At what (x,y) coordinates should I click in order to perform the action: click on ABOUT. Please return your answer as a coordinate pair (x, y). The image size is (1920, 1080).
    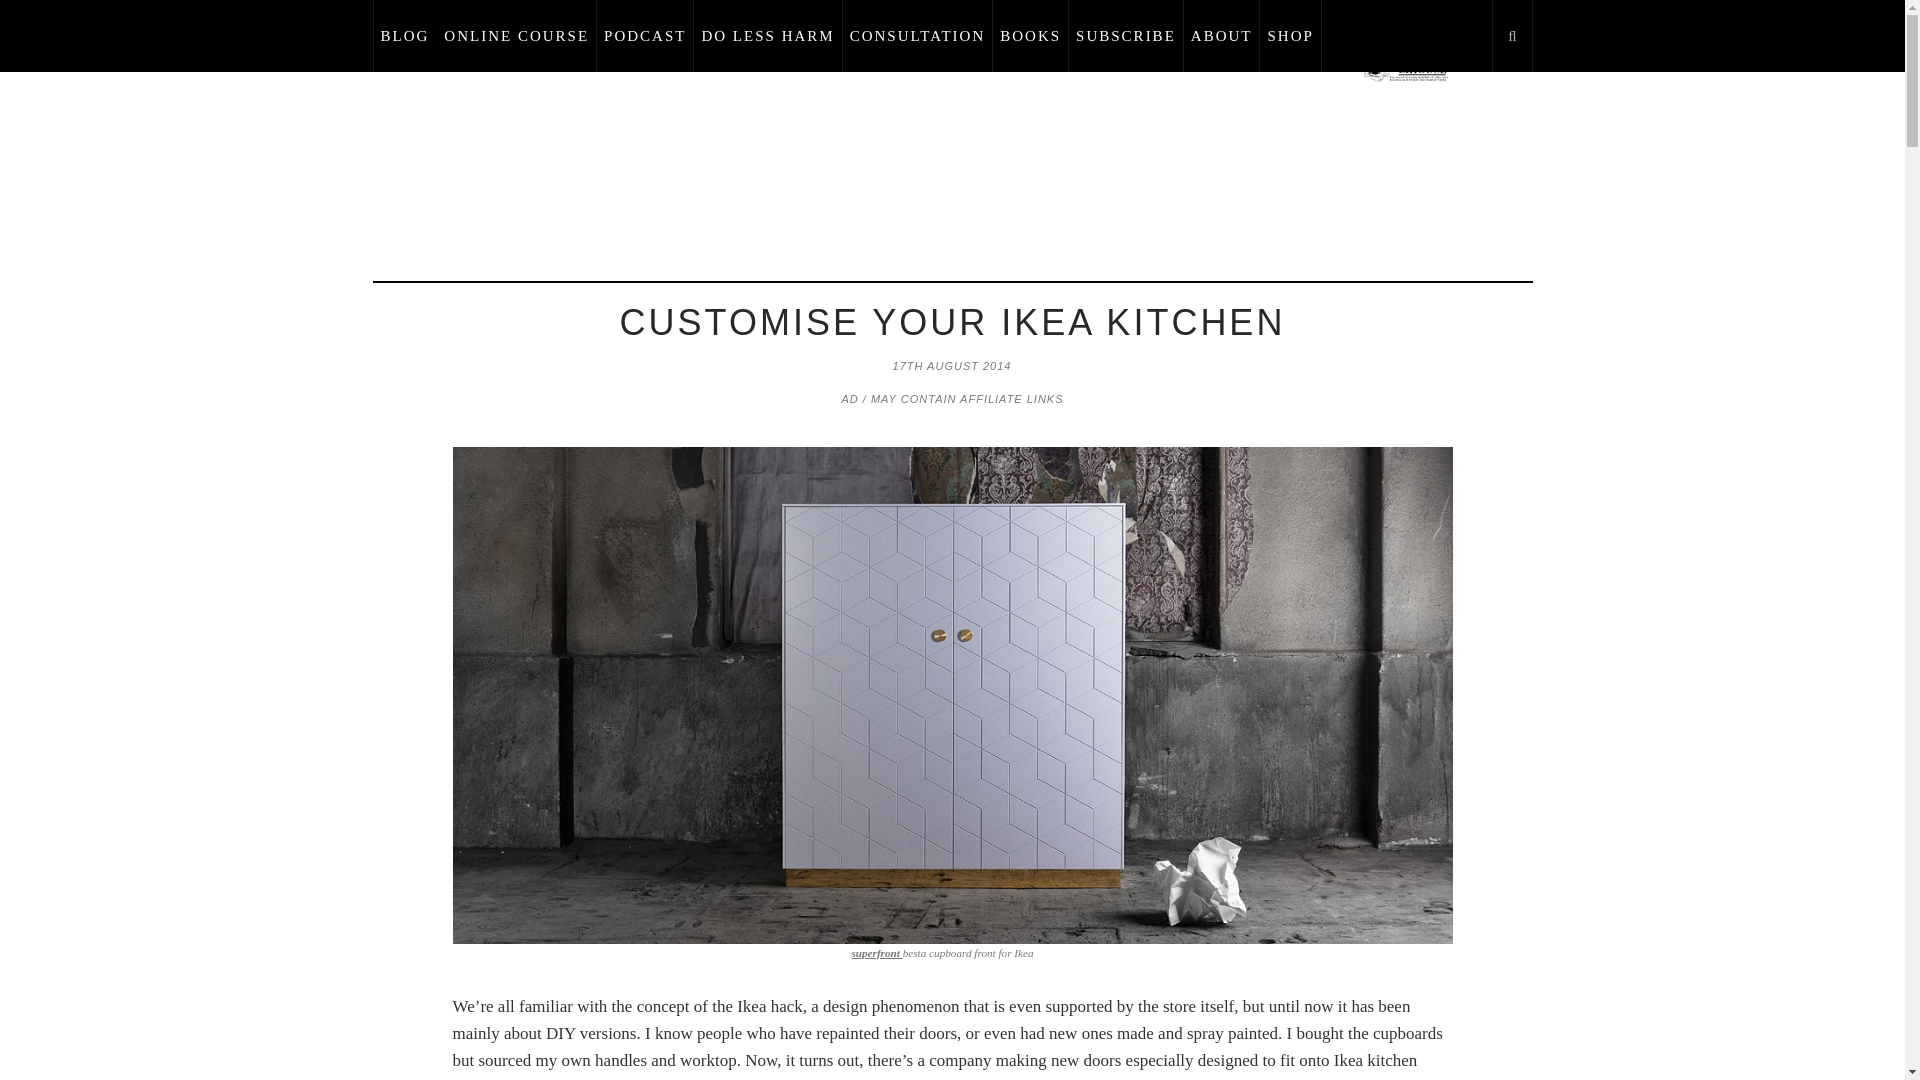
    Looking at the image, I should click on (1222, 36).